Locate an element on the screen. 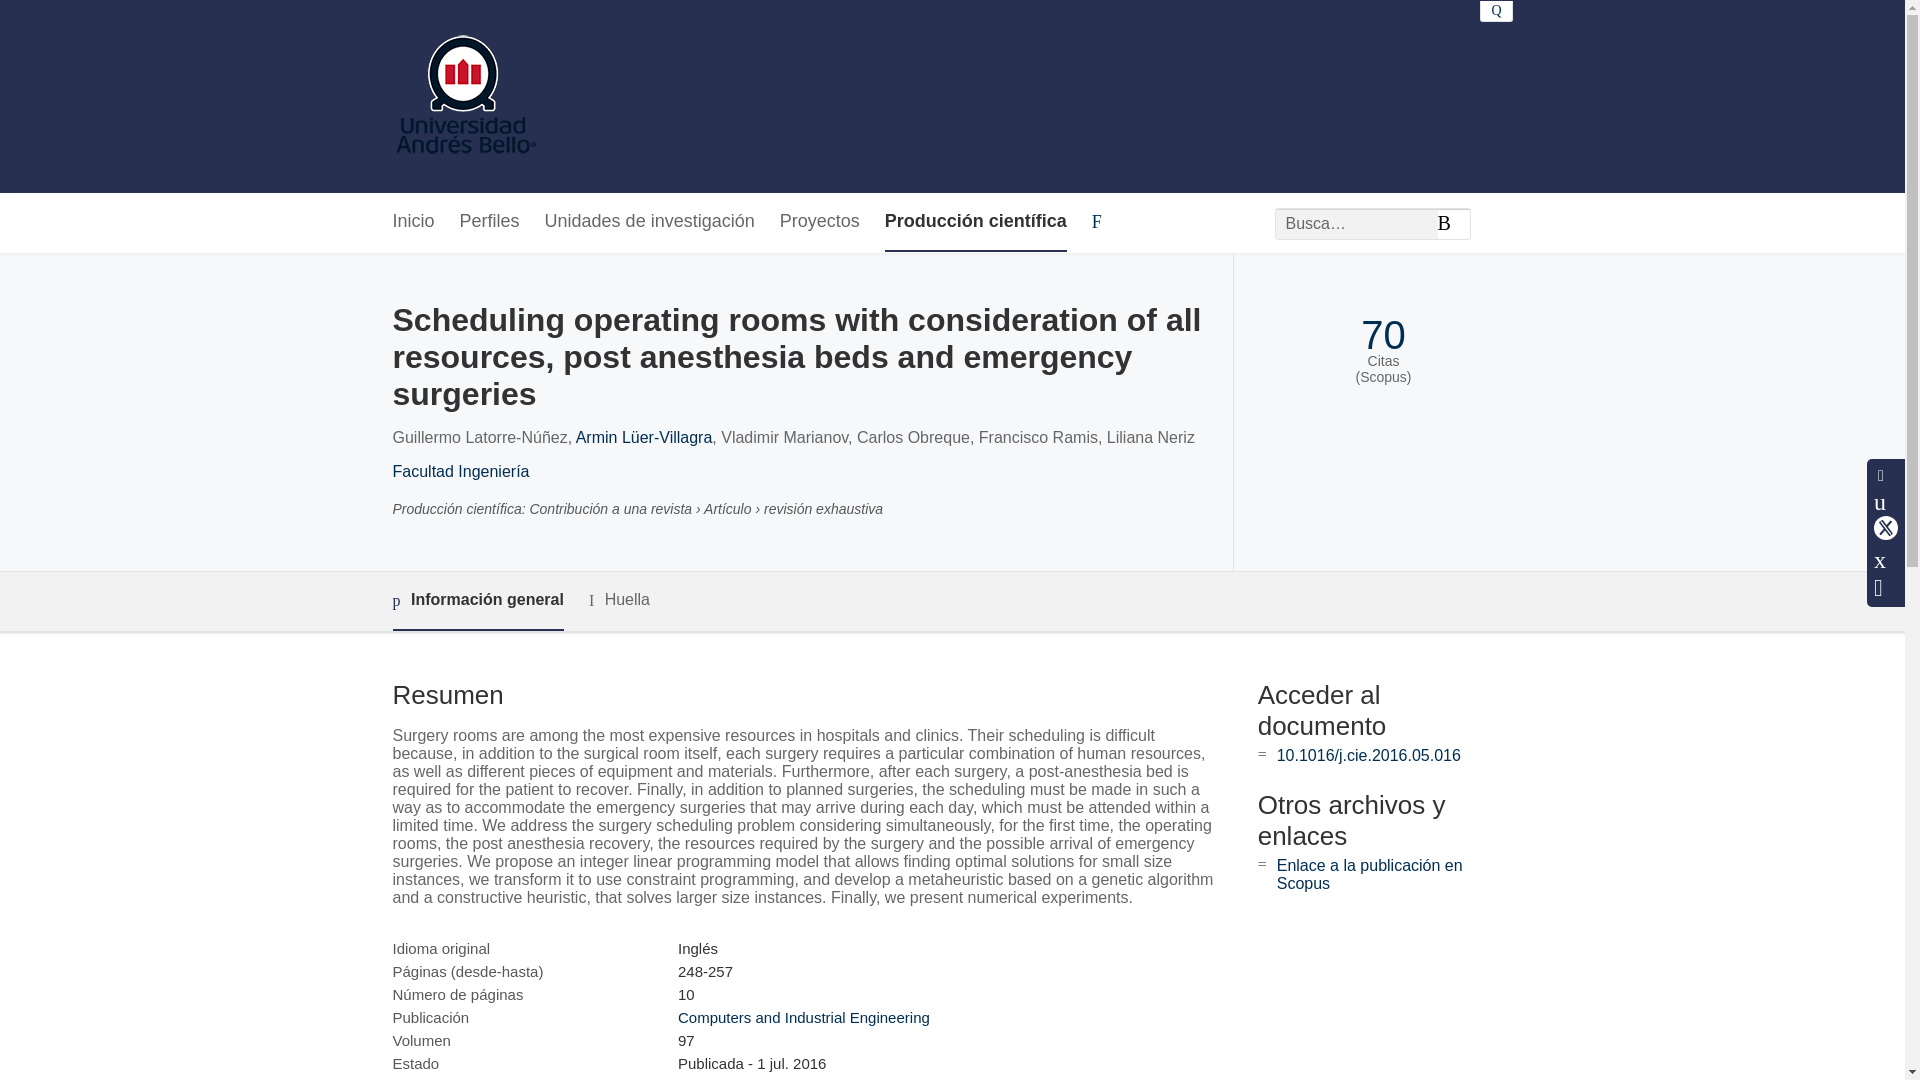 This screenshot has height=1080, width=1920. Computers and Industrial Engineering is located at coordinates (803, 1017).